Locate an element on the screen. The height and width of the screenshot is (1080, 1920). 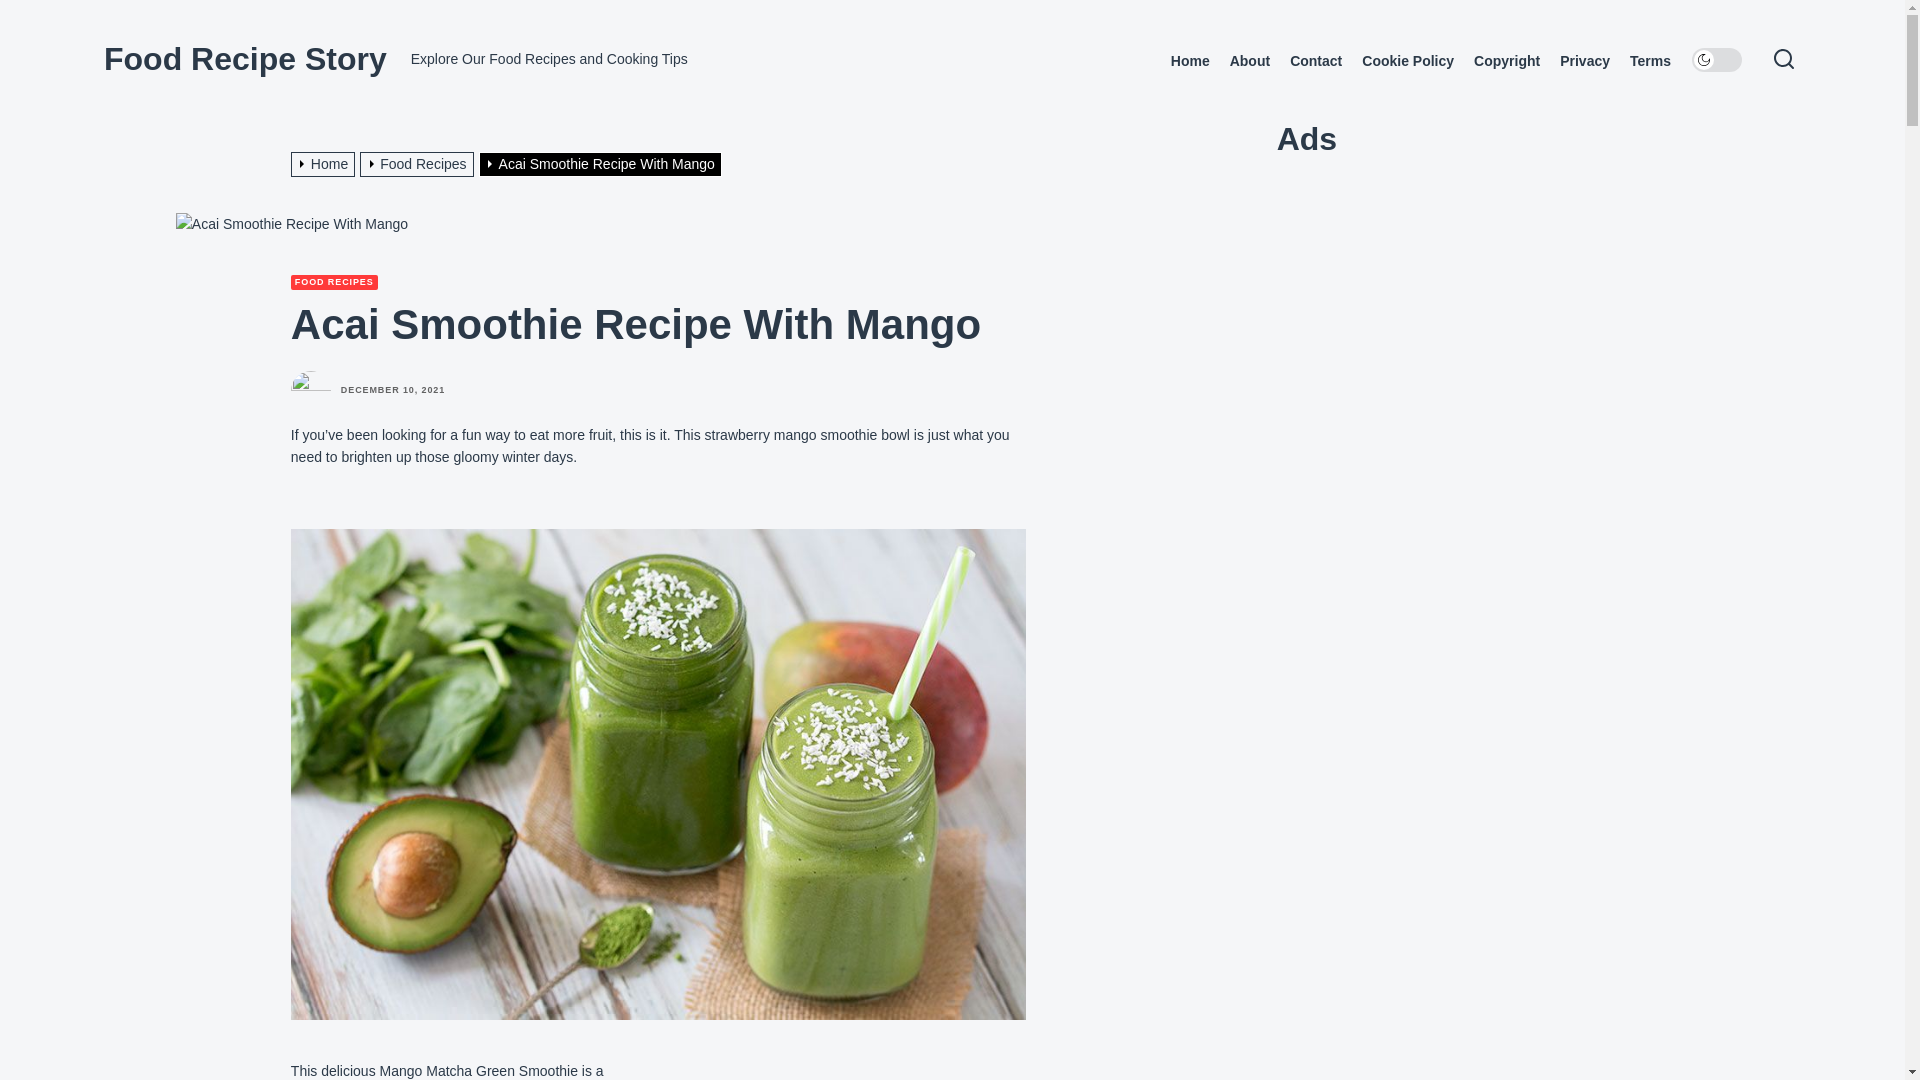
Terms is located at coordinates (1650, 61).